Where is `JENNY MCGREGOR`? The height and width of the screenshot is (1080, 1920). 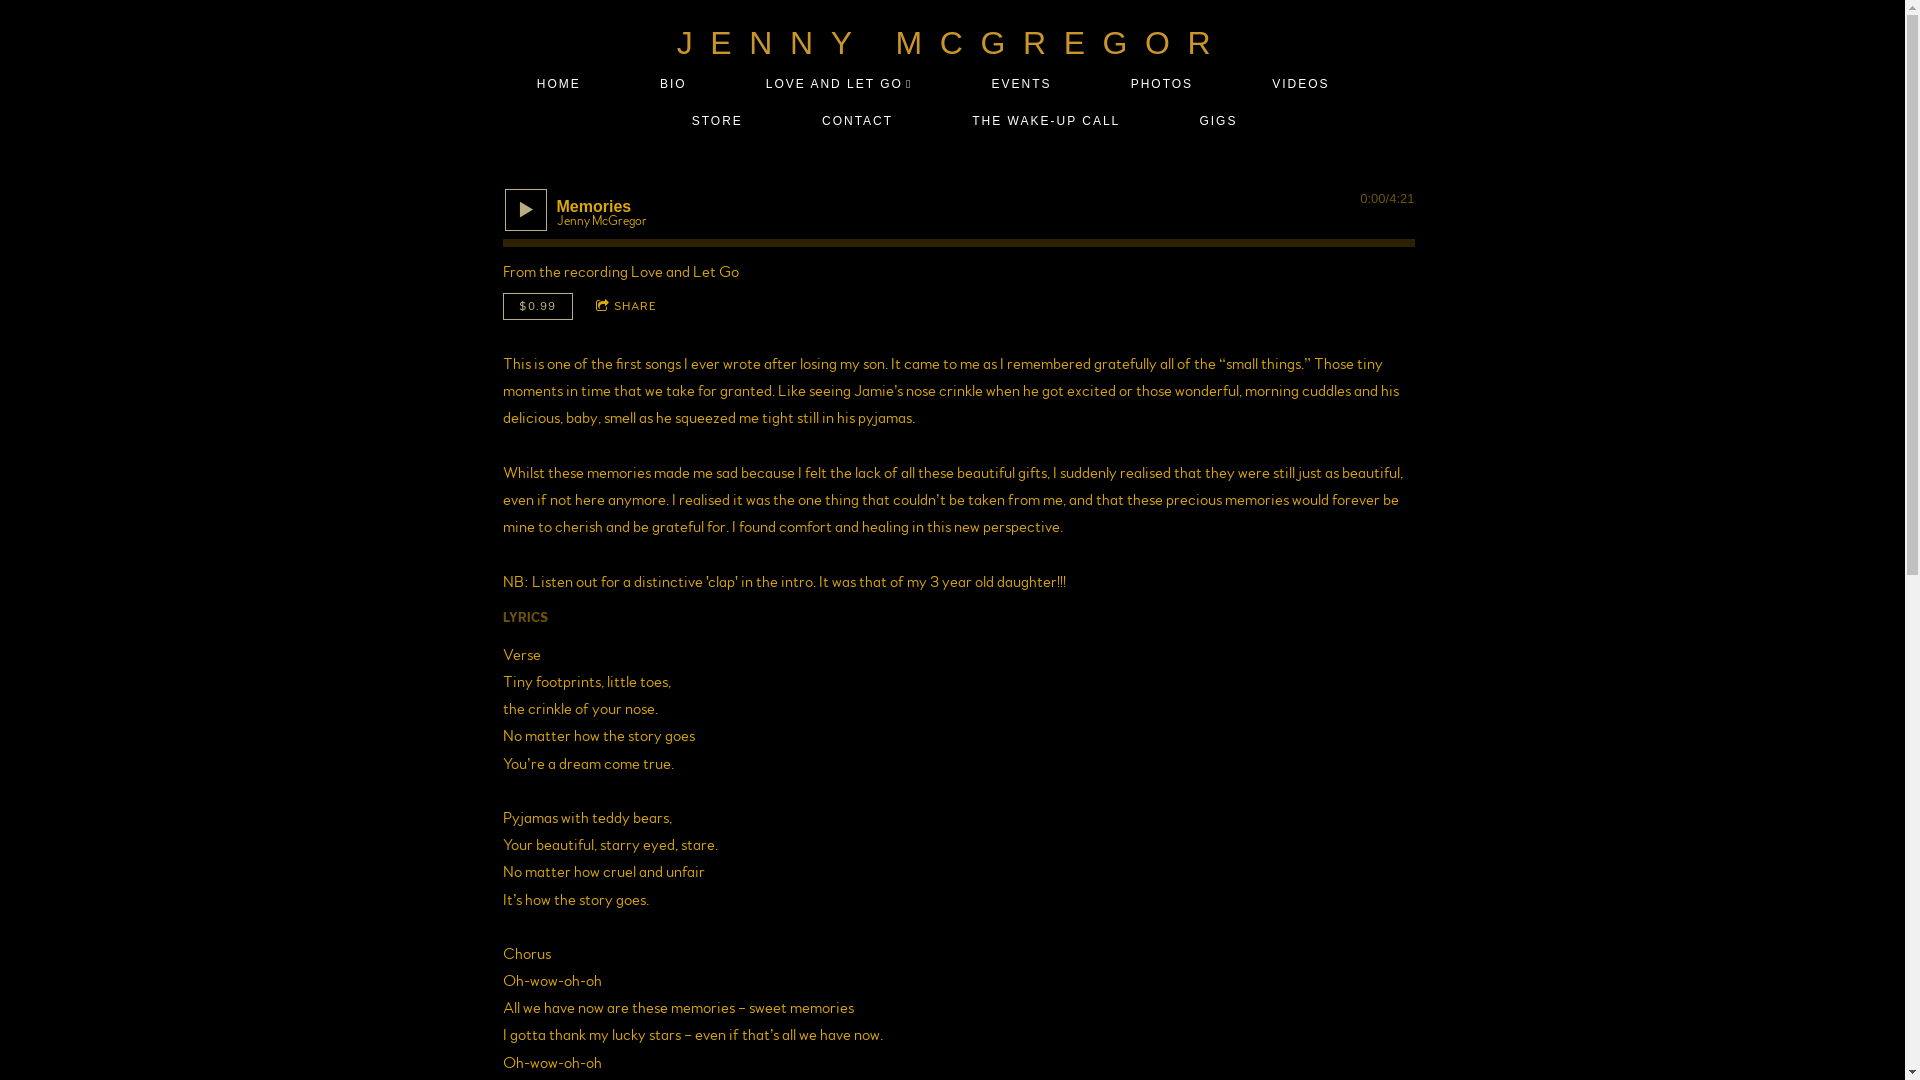
JENNY MCGREGOR is located at coordinates (953, 44).